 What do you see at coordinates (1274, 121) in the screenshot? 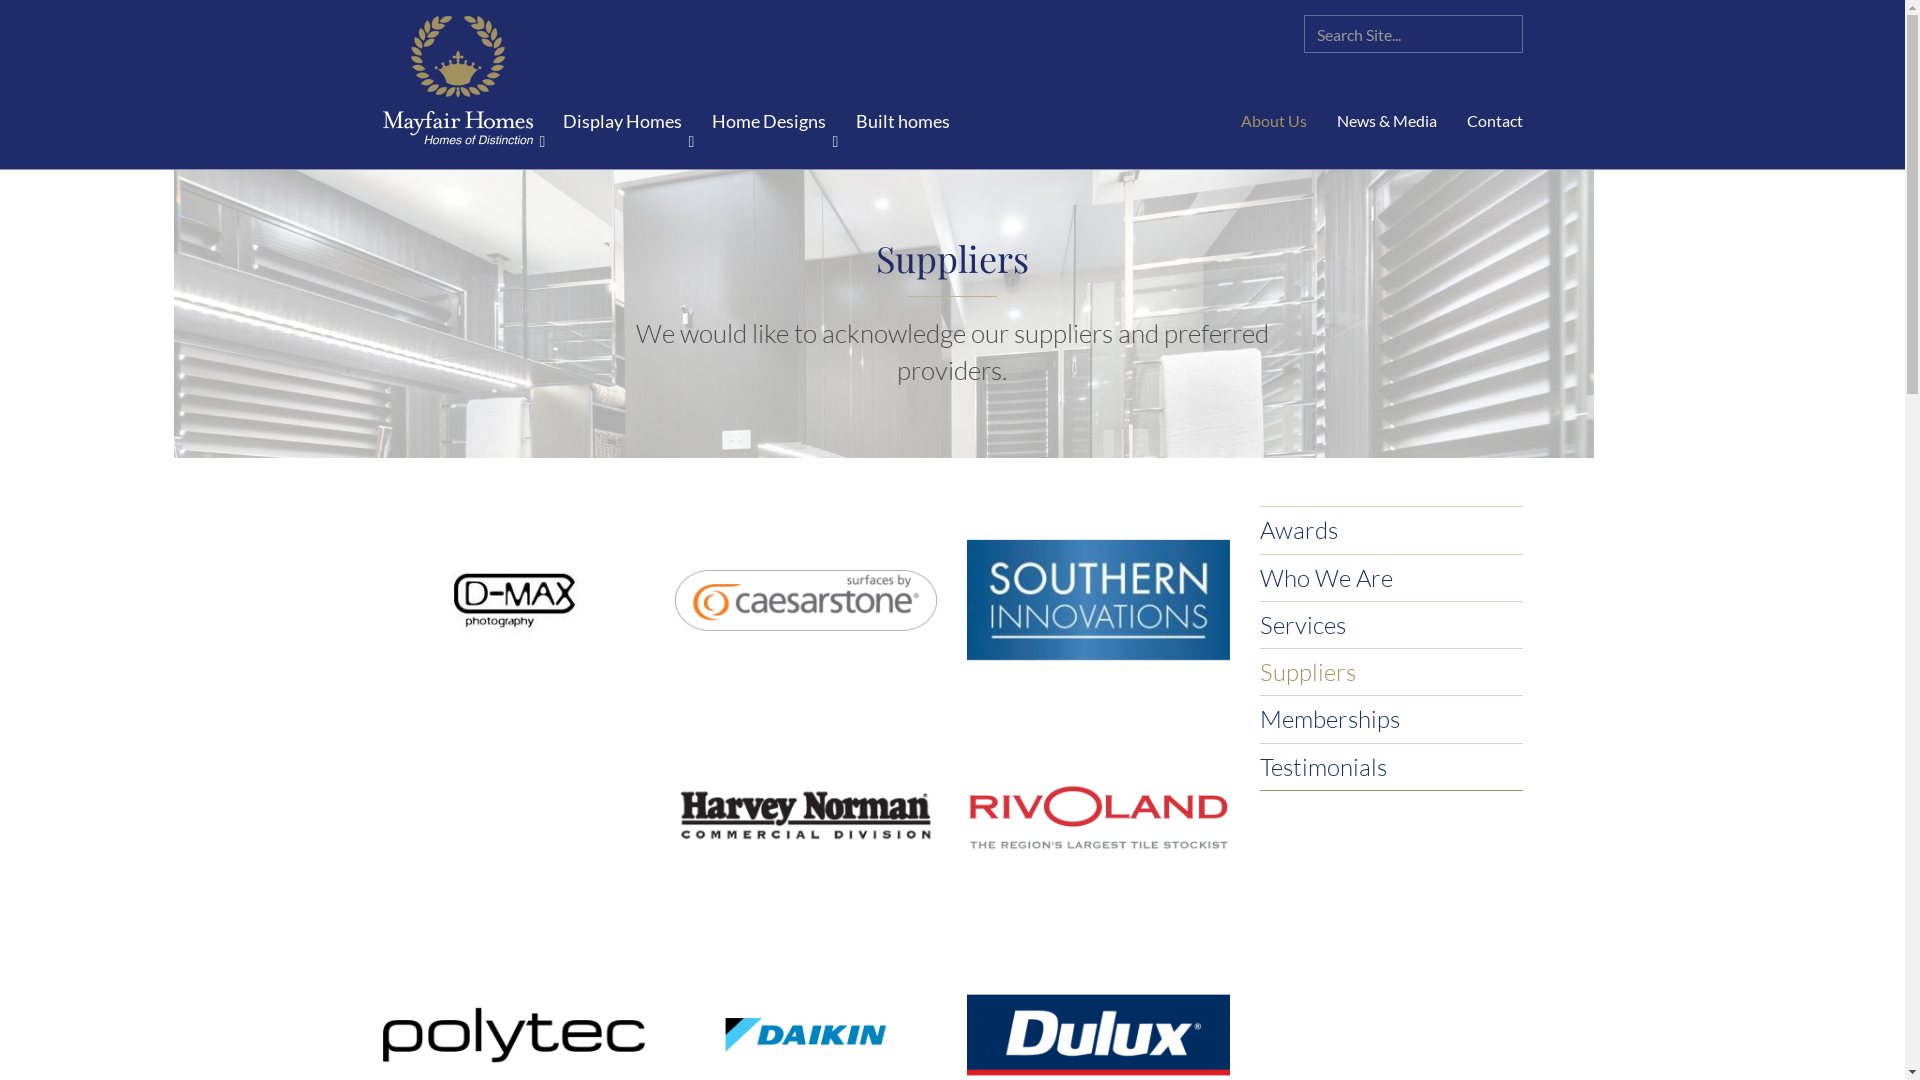
I see `About Us` at bounding box center [1274, 121].